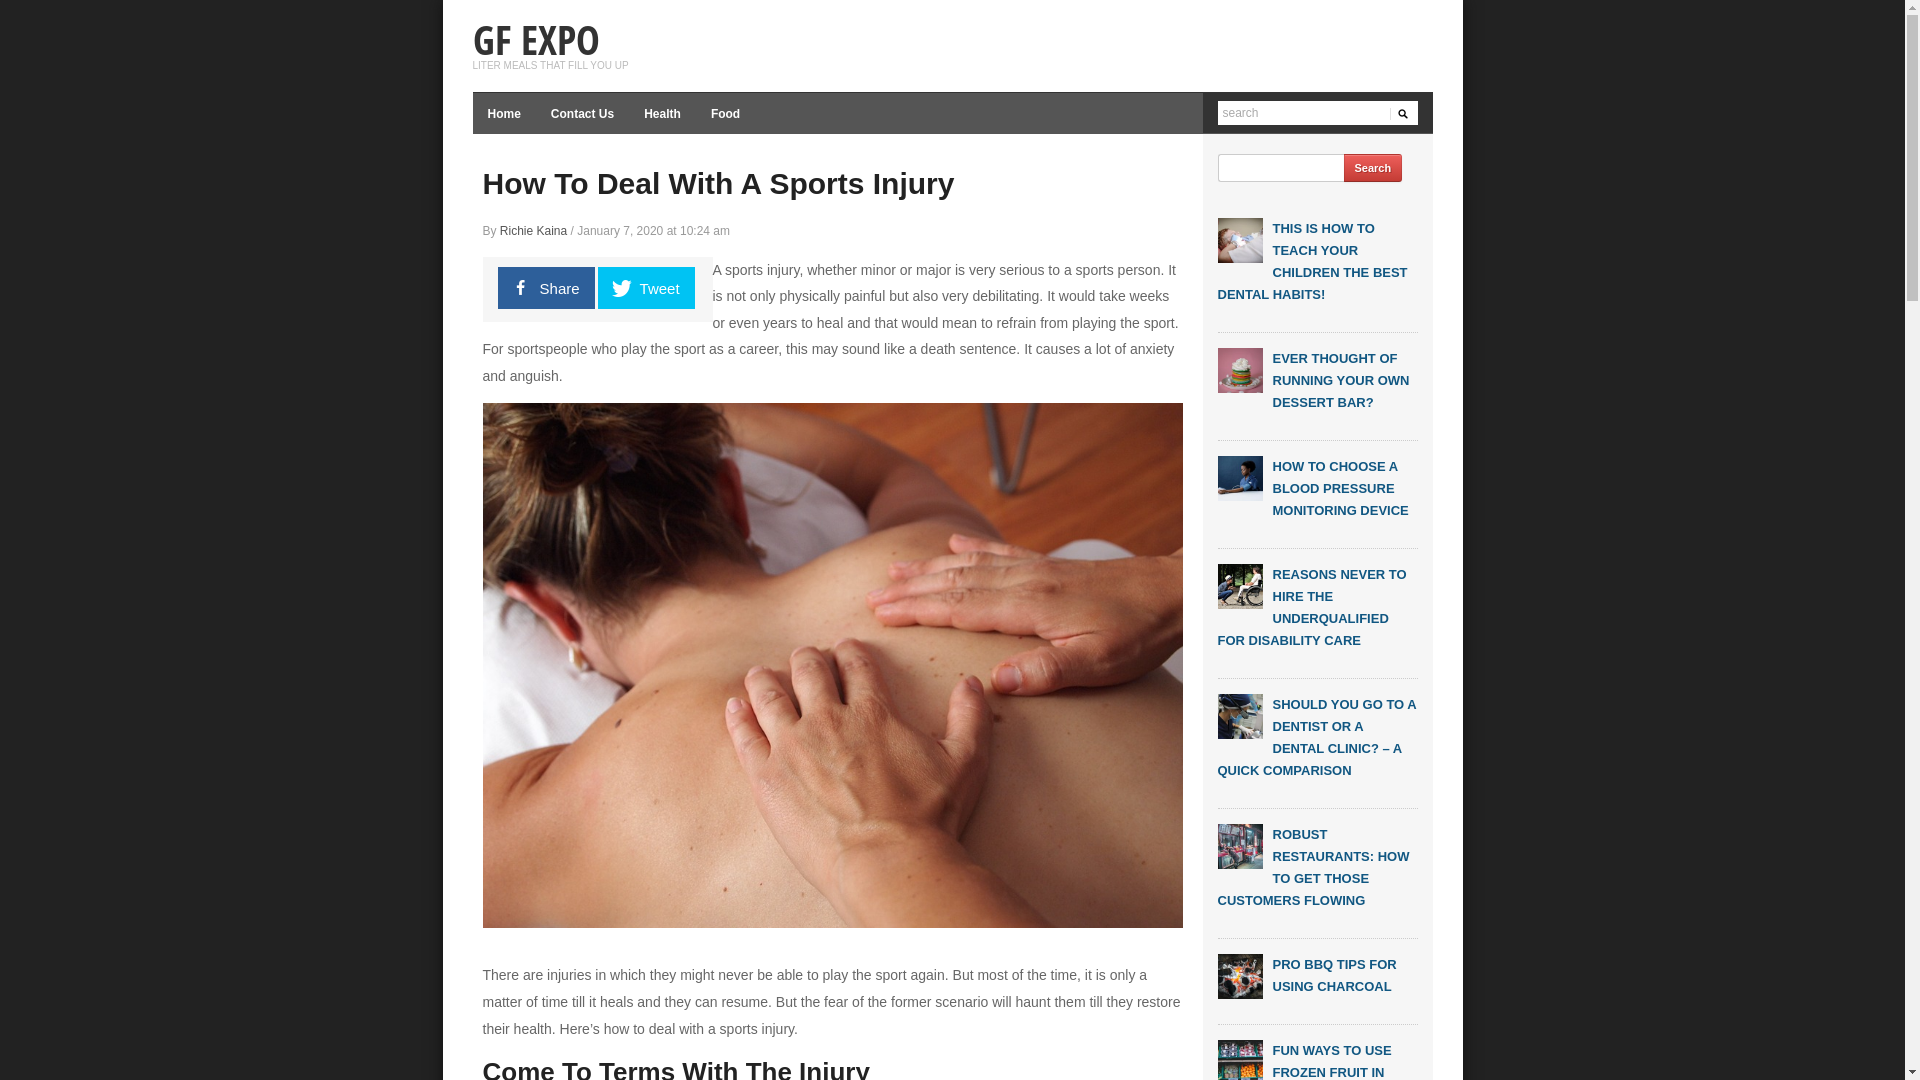 The height and width of the screenshot is (1080, 1920). I want to click on This is how to teach your children the best dental habits!, so click(1240, 240).